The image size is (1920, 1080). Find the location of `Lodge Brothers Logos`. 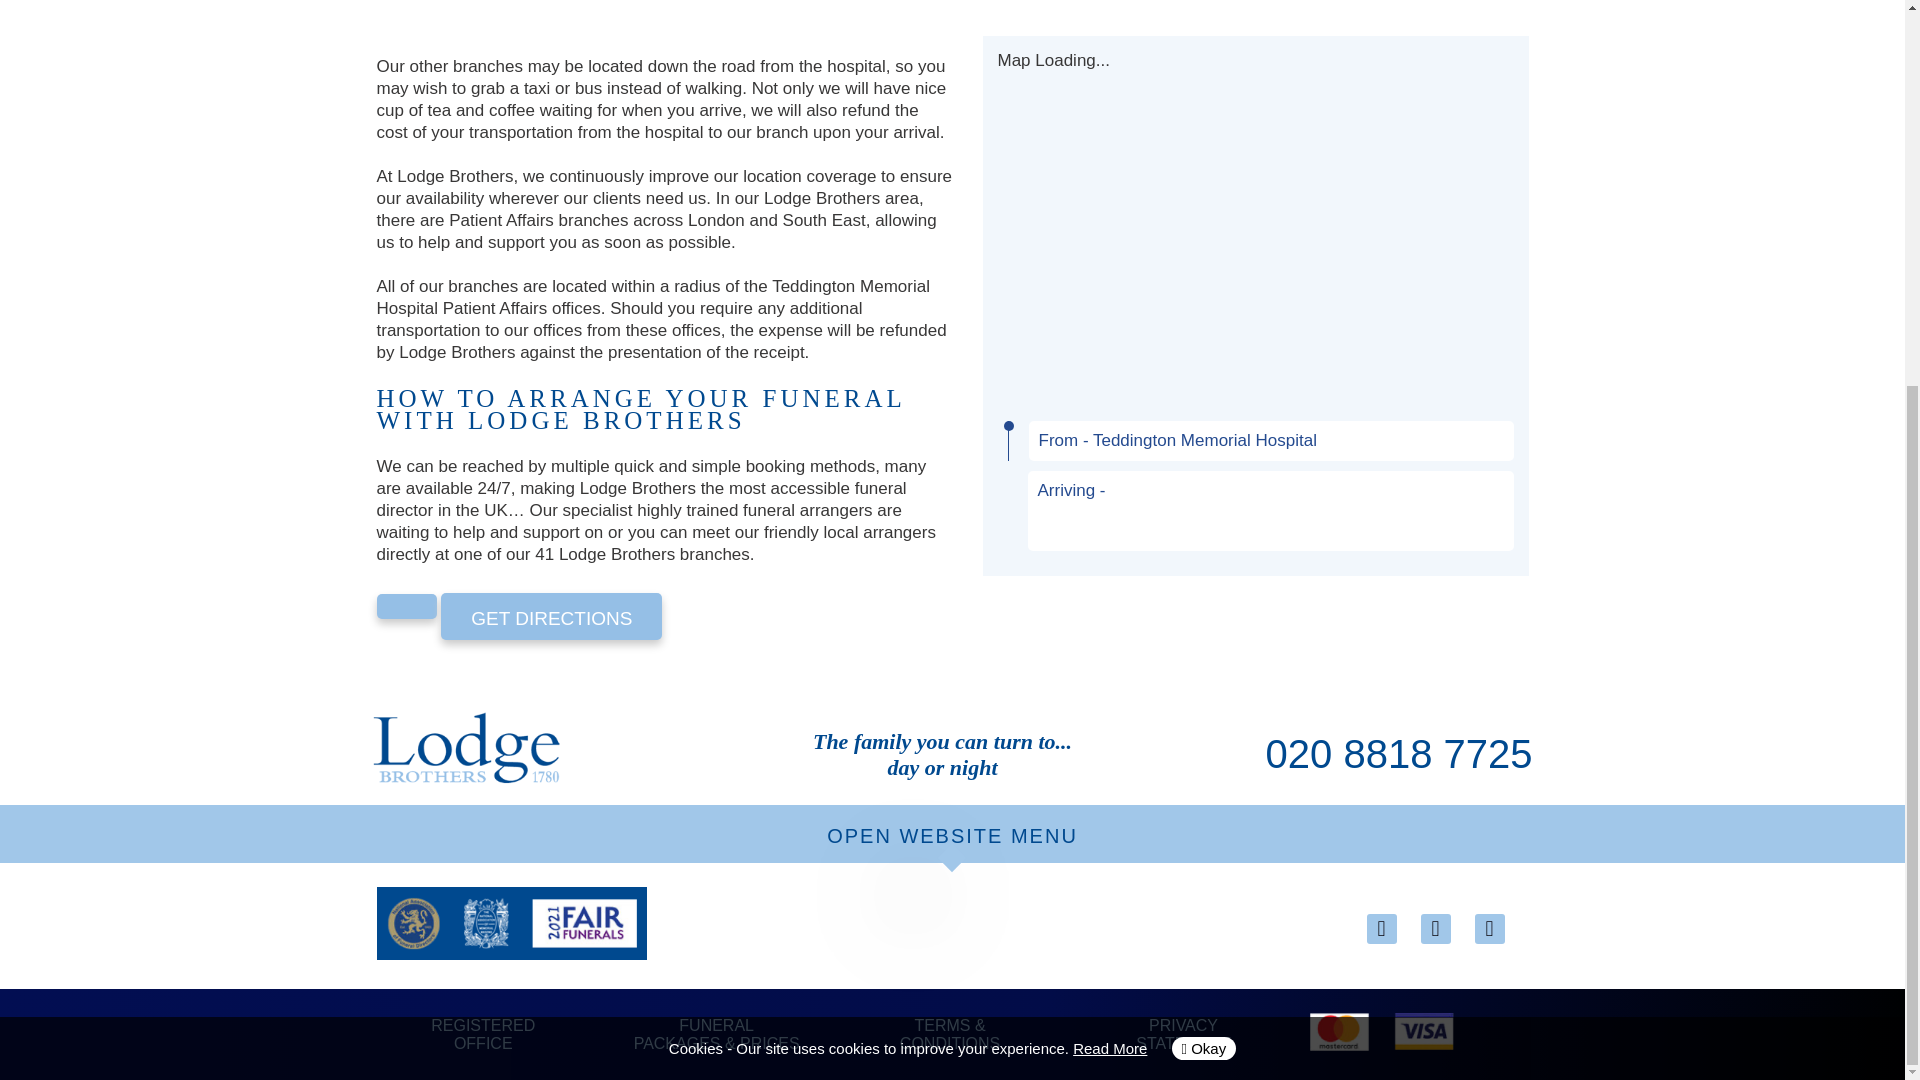

Lodge Brothers Logos is located at coordinates (510, 923).